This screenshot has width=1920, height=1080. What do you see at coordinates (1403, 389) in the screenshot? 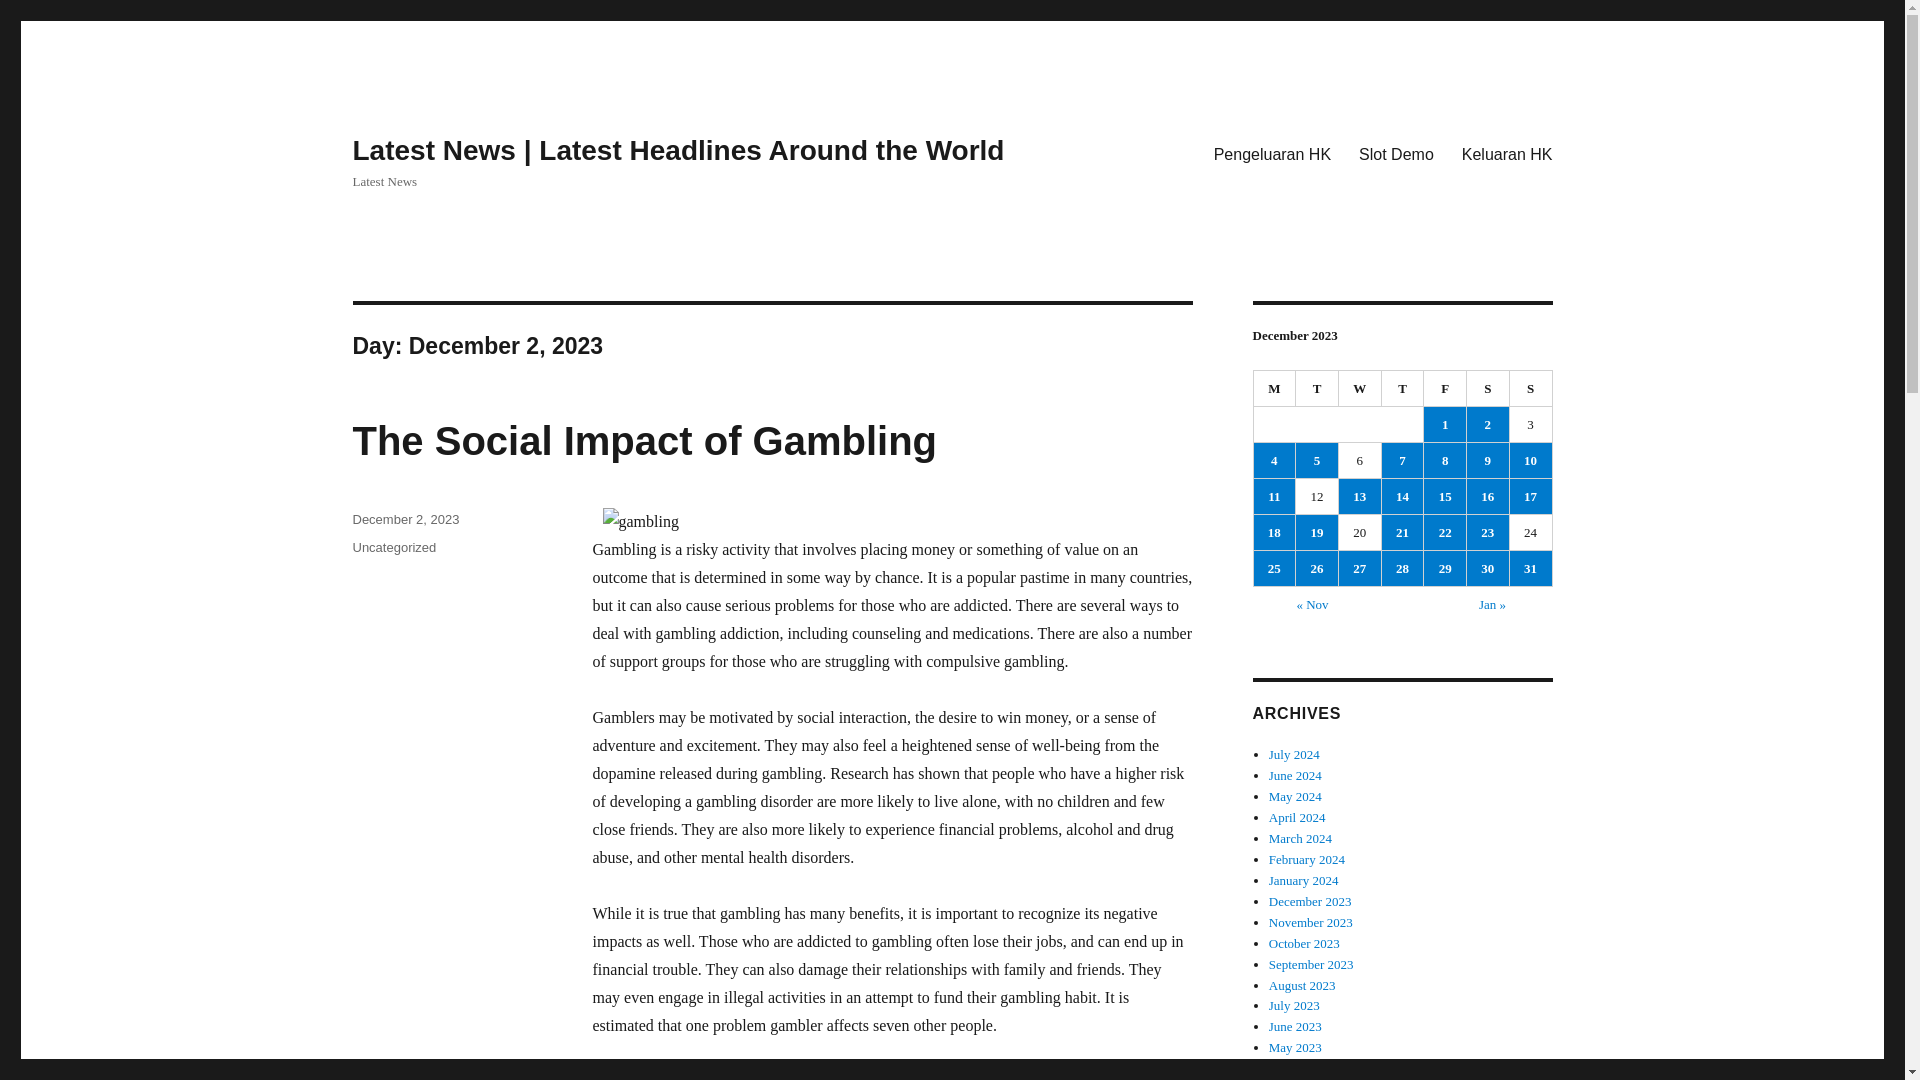
I see `Thursday` at bounding box center [1403, 389].